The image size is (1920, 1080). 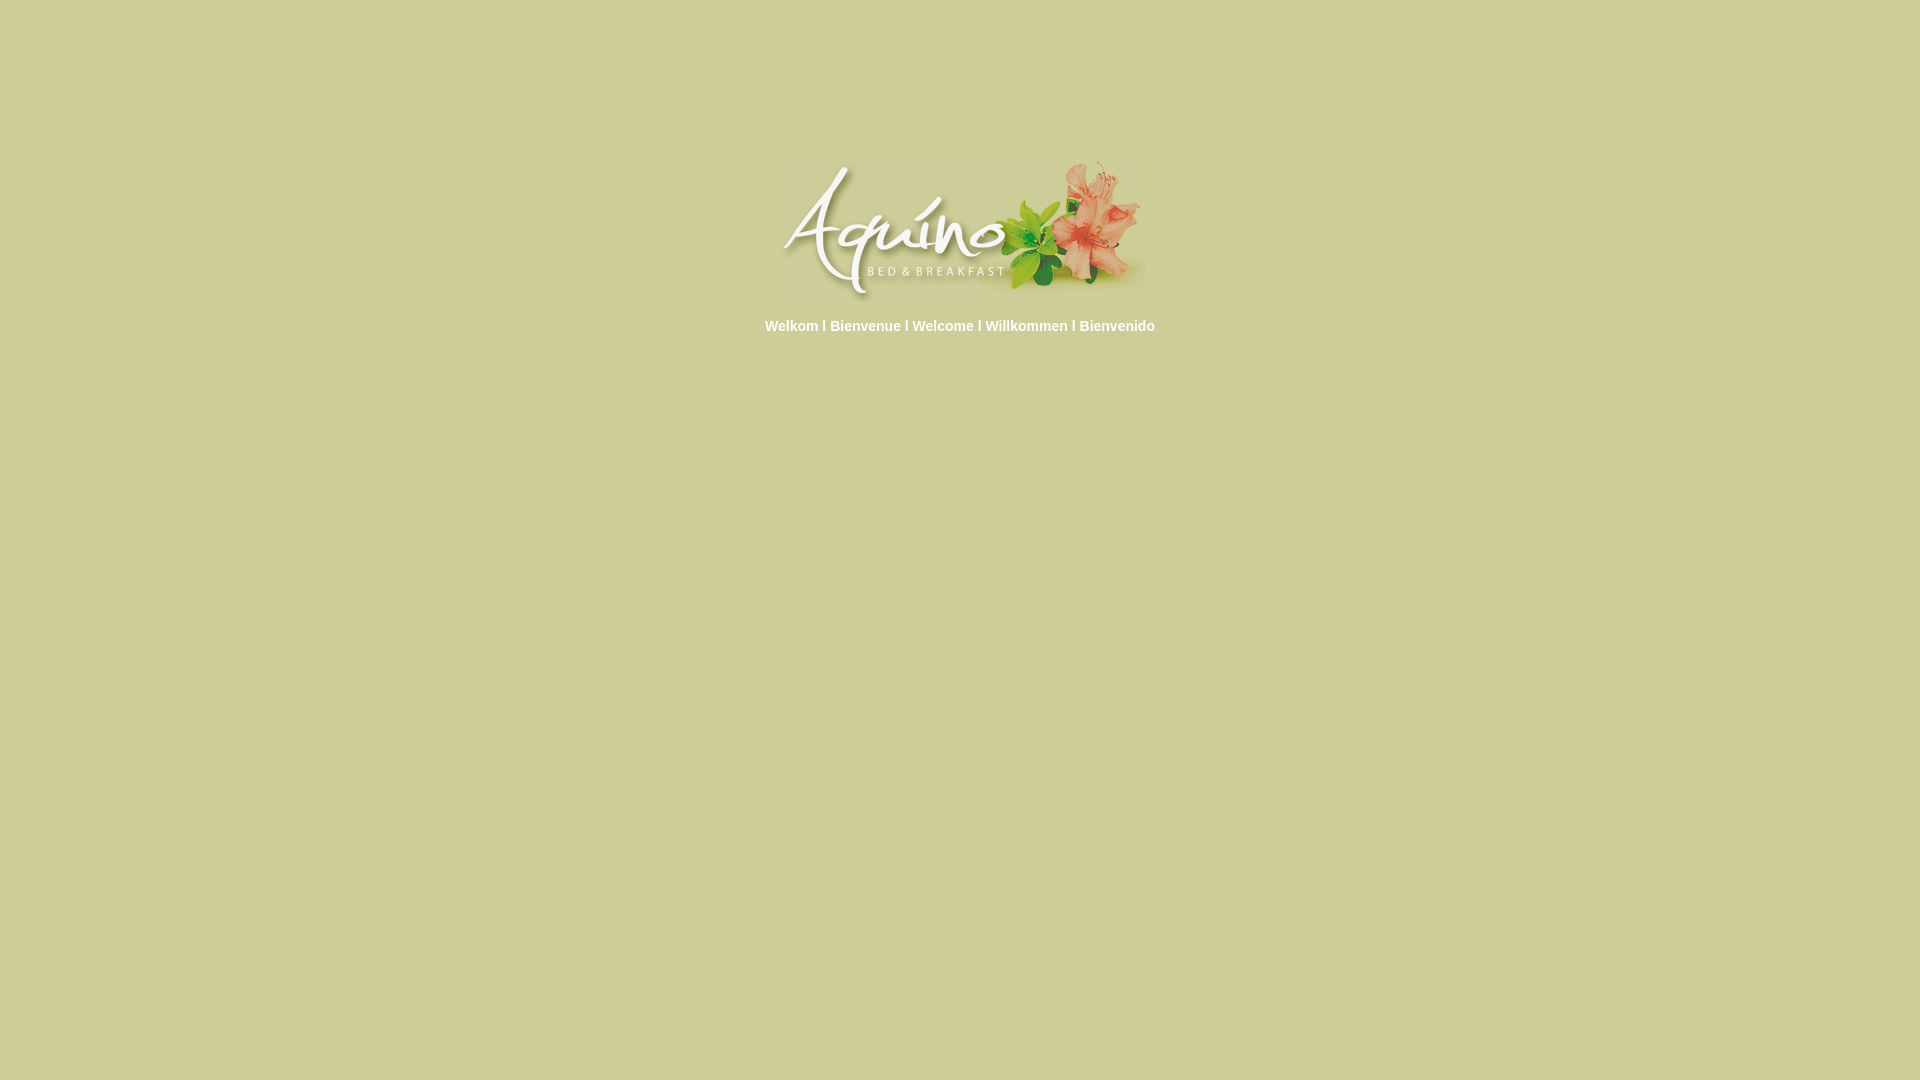 What do you see at coordinates (866, 326) in the screenshot?
I see `Bienvenue` at bounding box center [866, 326].